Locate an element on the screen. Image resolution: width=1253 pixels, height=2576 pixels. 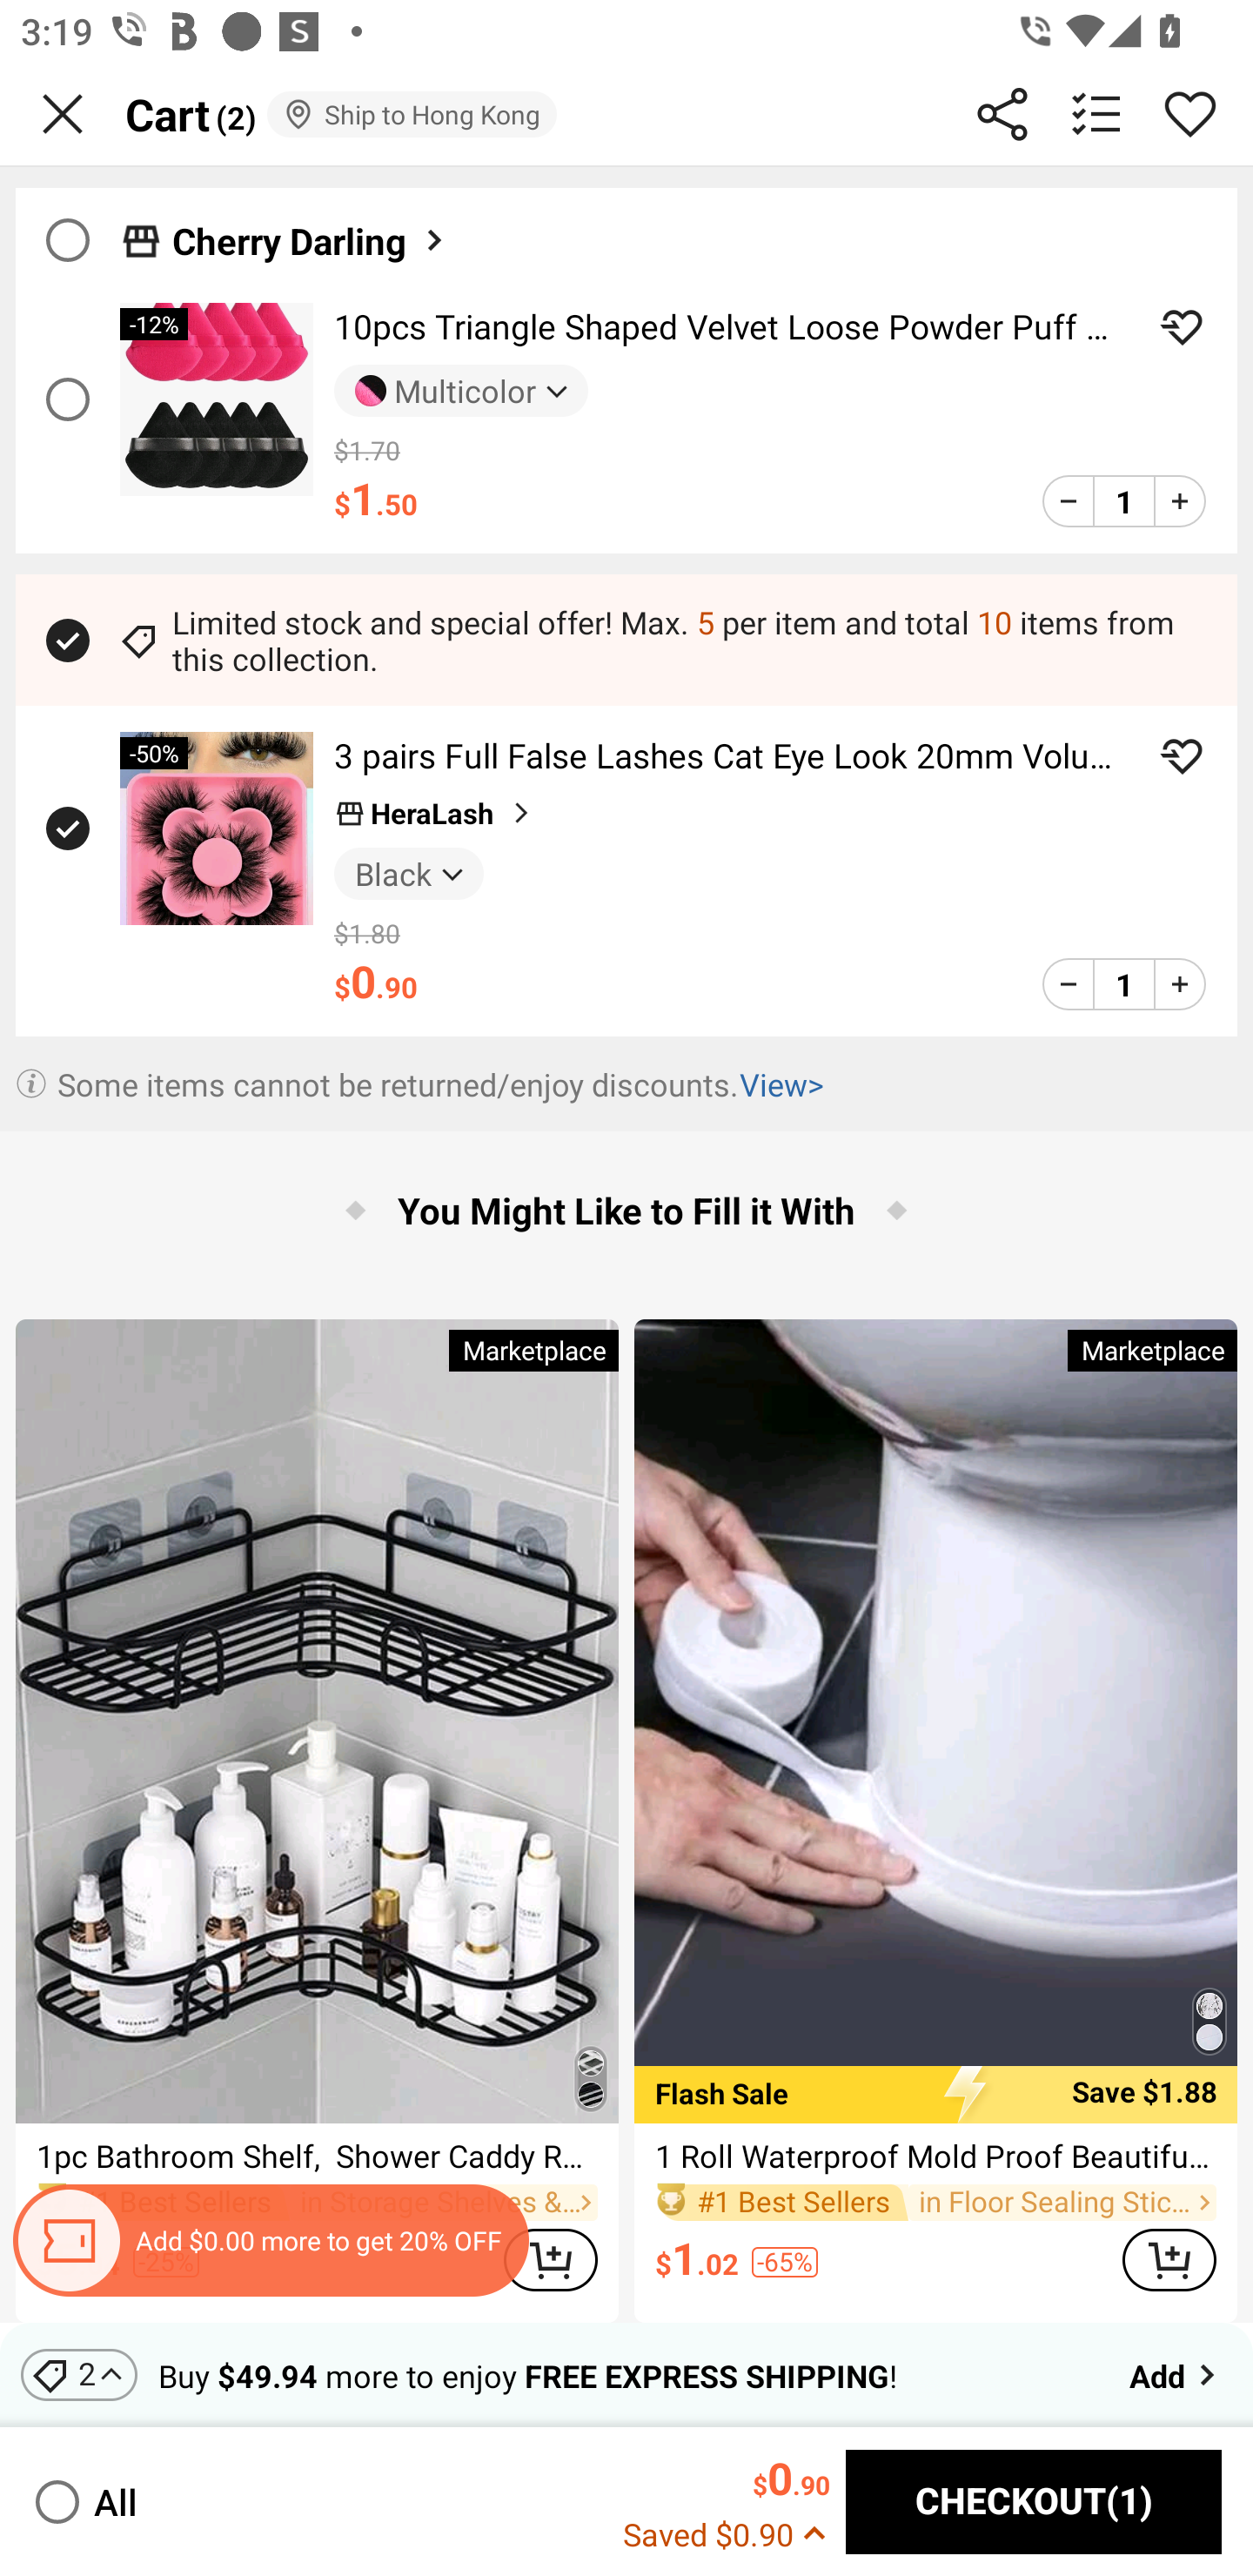
ADD TO CART is located at coordinates (1169, 2260).